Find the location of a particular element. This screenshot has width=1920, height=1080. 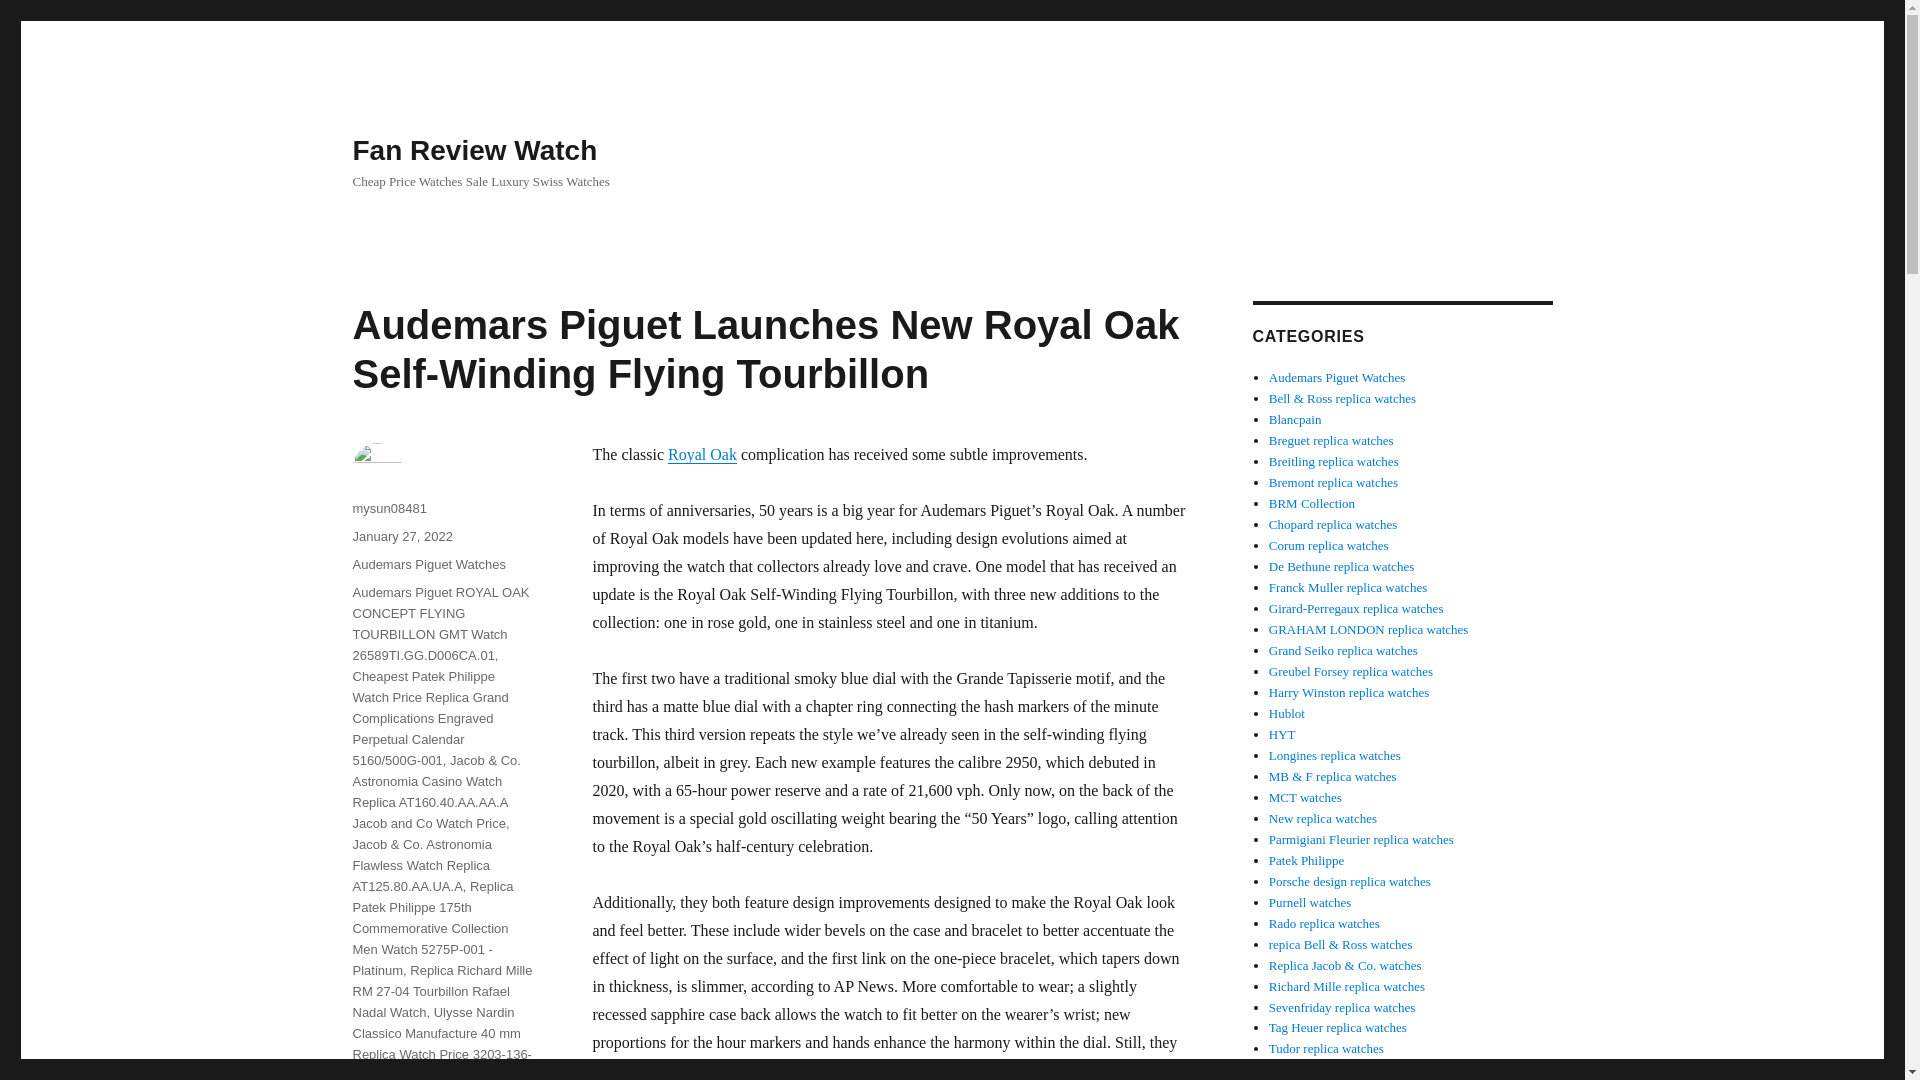

Replica Richard Mille RM 27-04 Tourbillon Rafael Nadal Watch is located at coordinates (441, 991).